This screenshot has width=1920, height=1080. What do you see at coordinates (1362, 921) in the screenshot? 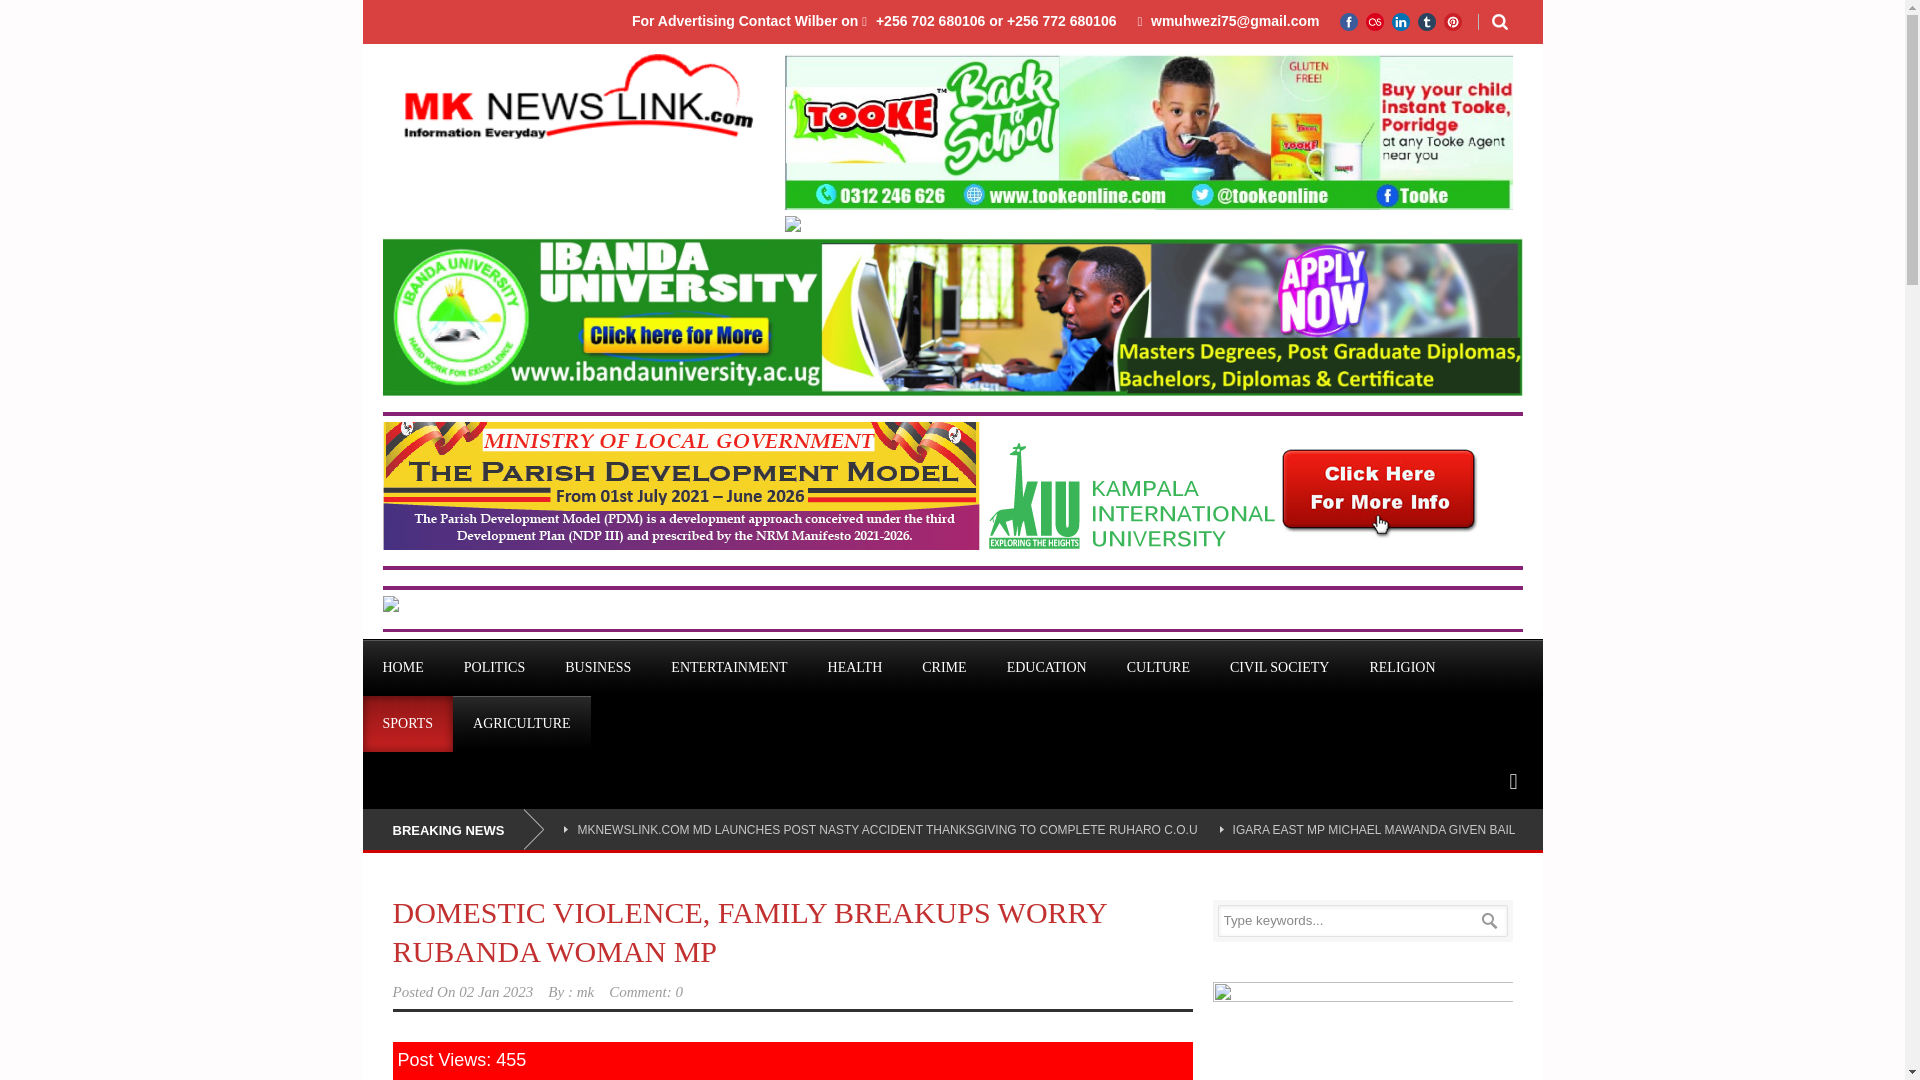
I see `Type keywords...` at bounding box center [1362, 921].